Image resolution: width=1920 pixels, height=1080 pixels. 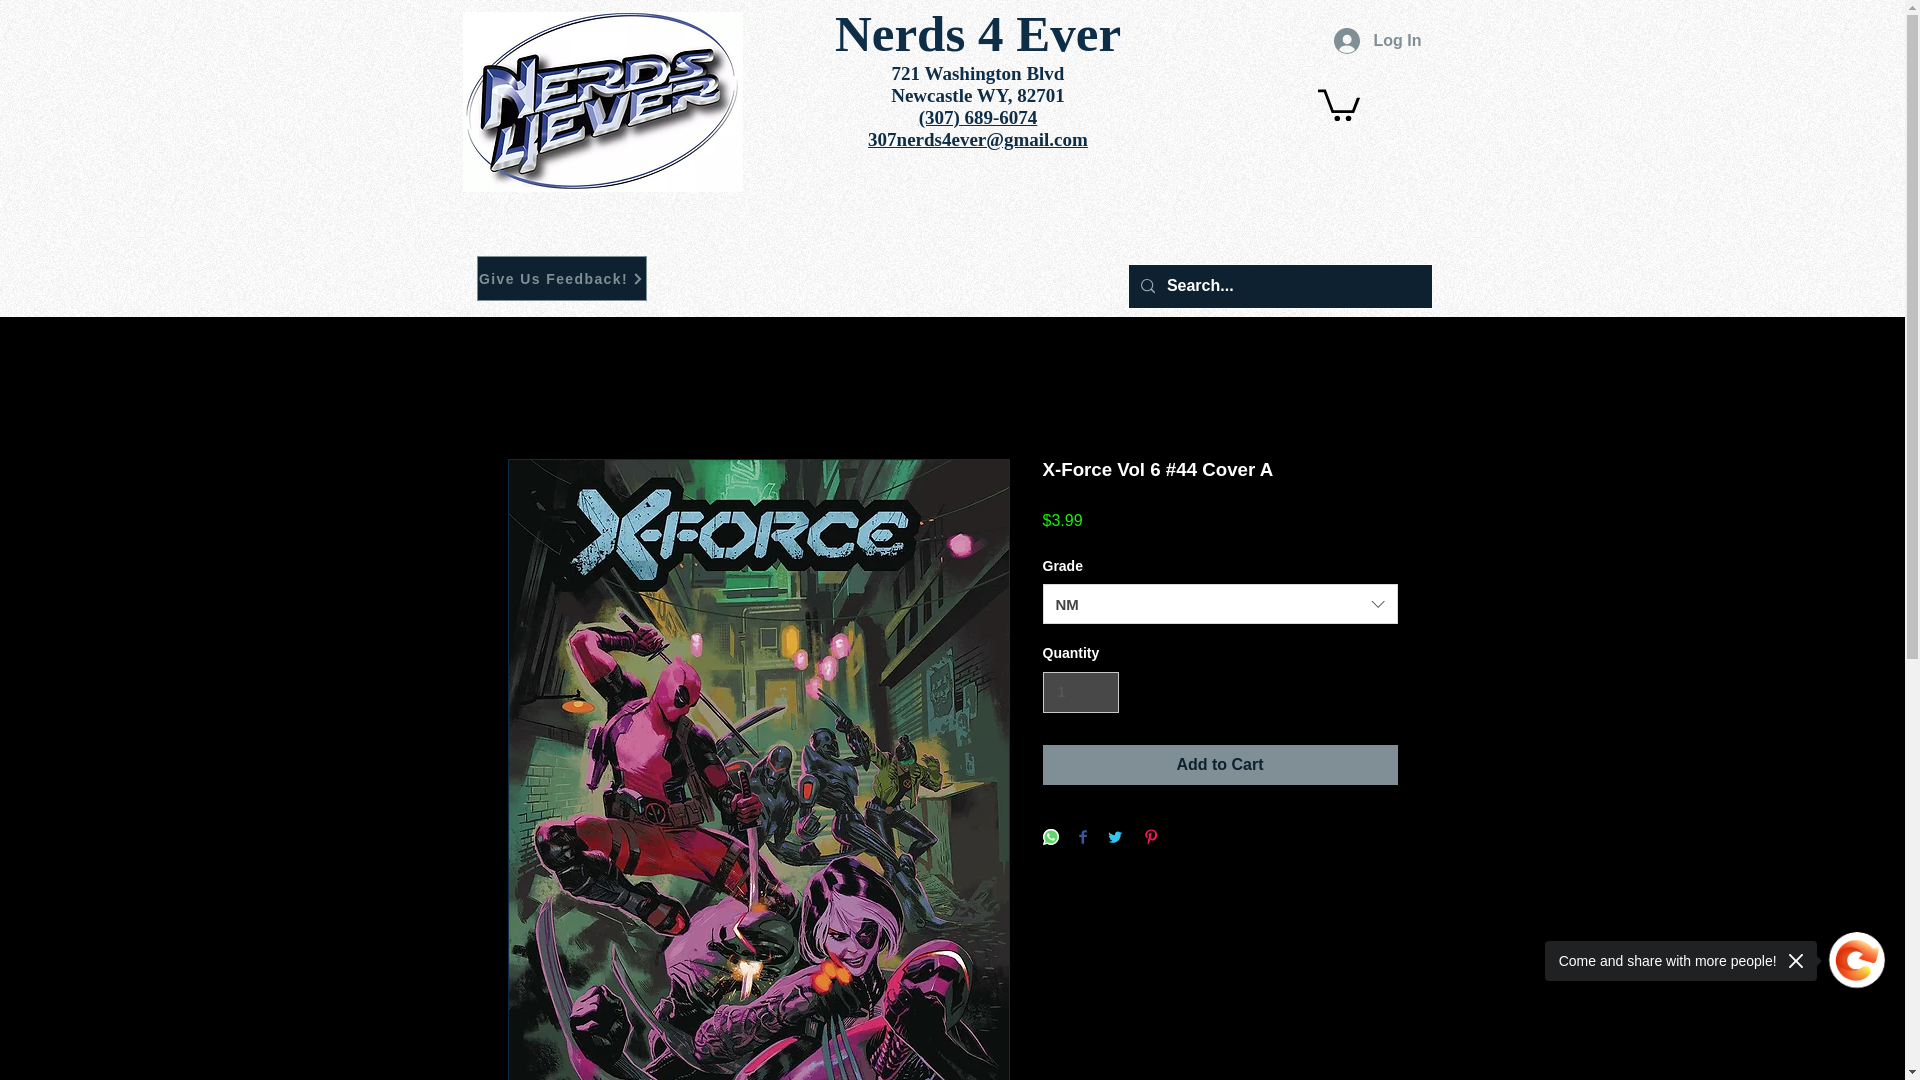 What do you see at coordinates (1080, 692) in the screenshot?
I see `1` at bounding box center [1080, 692].